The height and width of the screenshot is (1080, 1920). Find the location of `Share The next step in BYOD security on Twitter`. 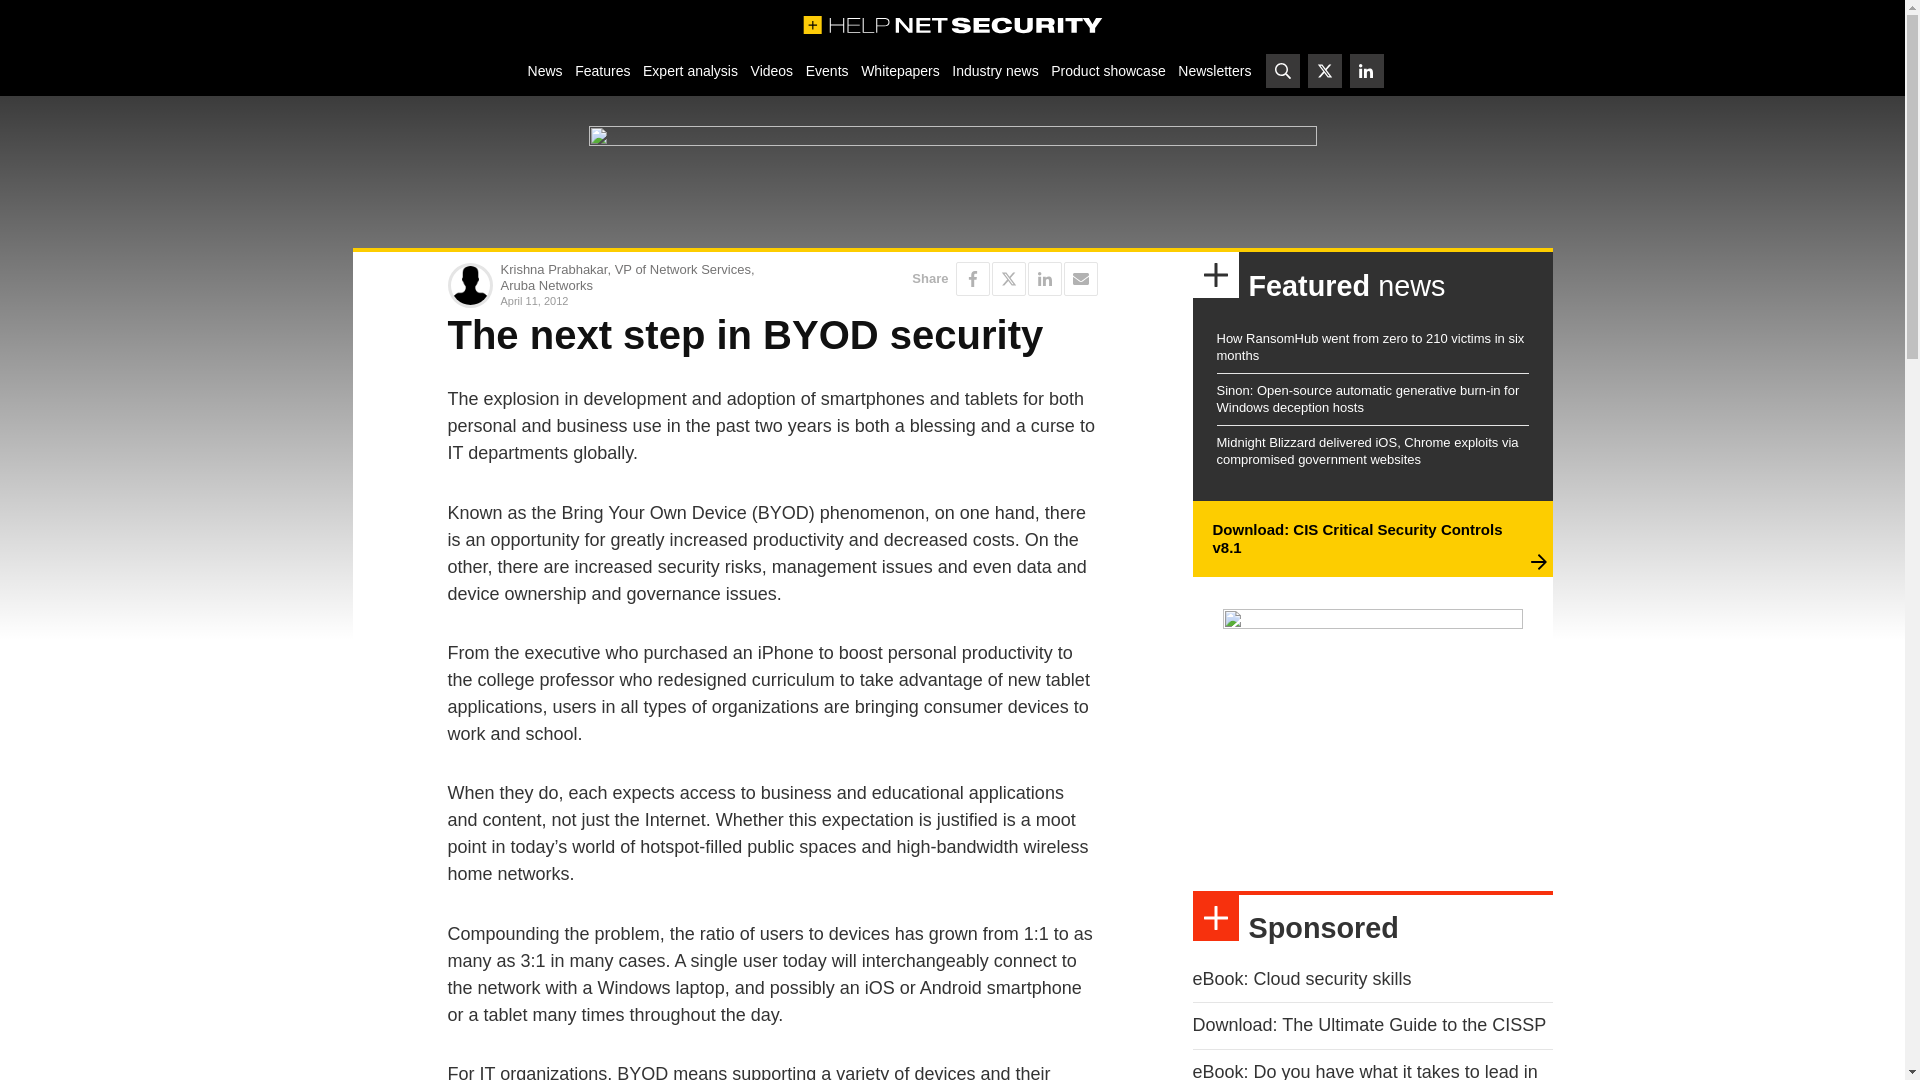

Share The next step in BYOD security on Twitter is located at coordinates (1008, 278).